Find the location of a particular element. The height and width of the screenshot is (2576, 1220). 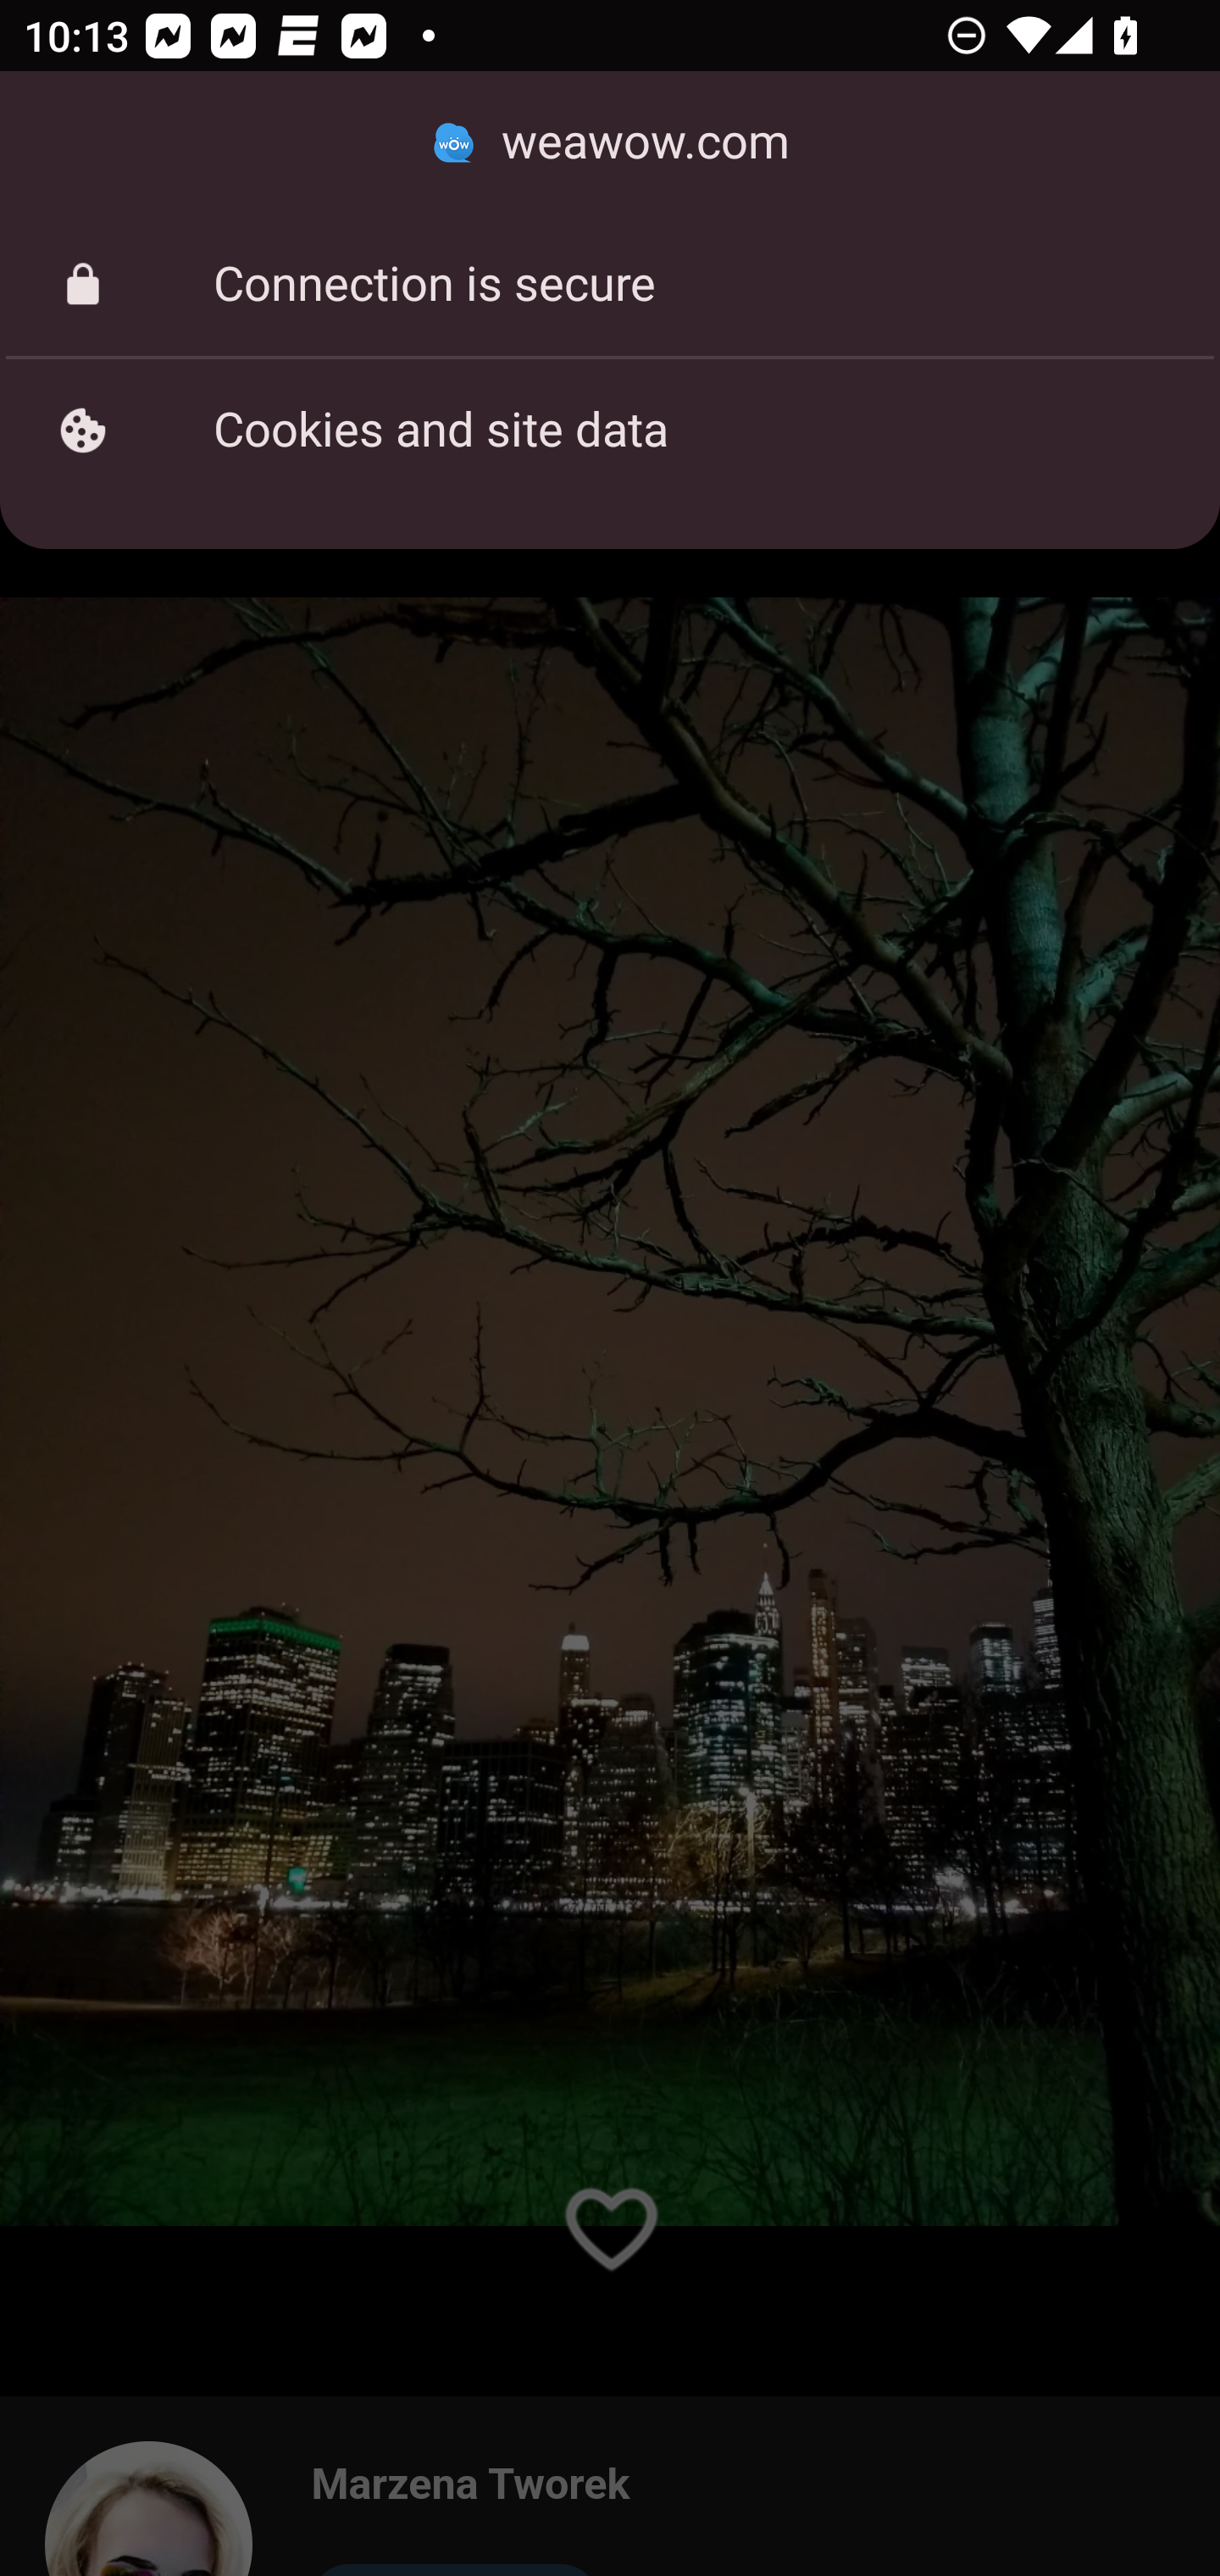

weawow.com is located at coordinates (610, 142).